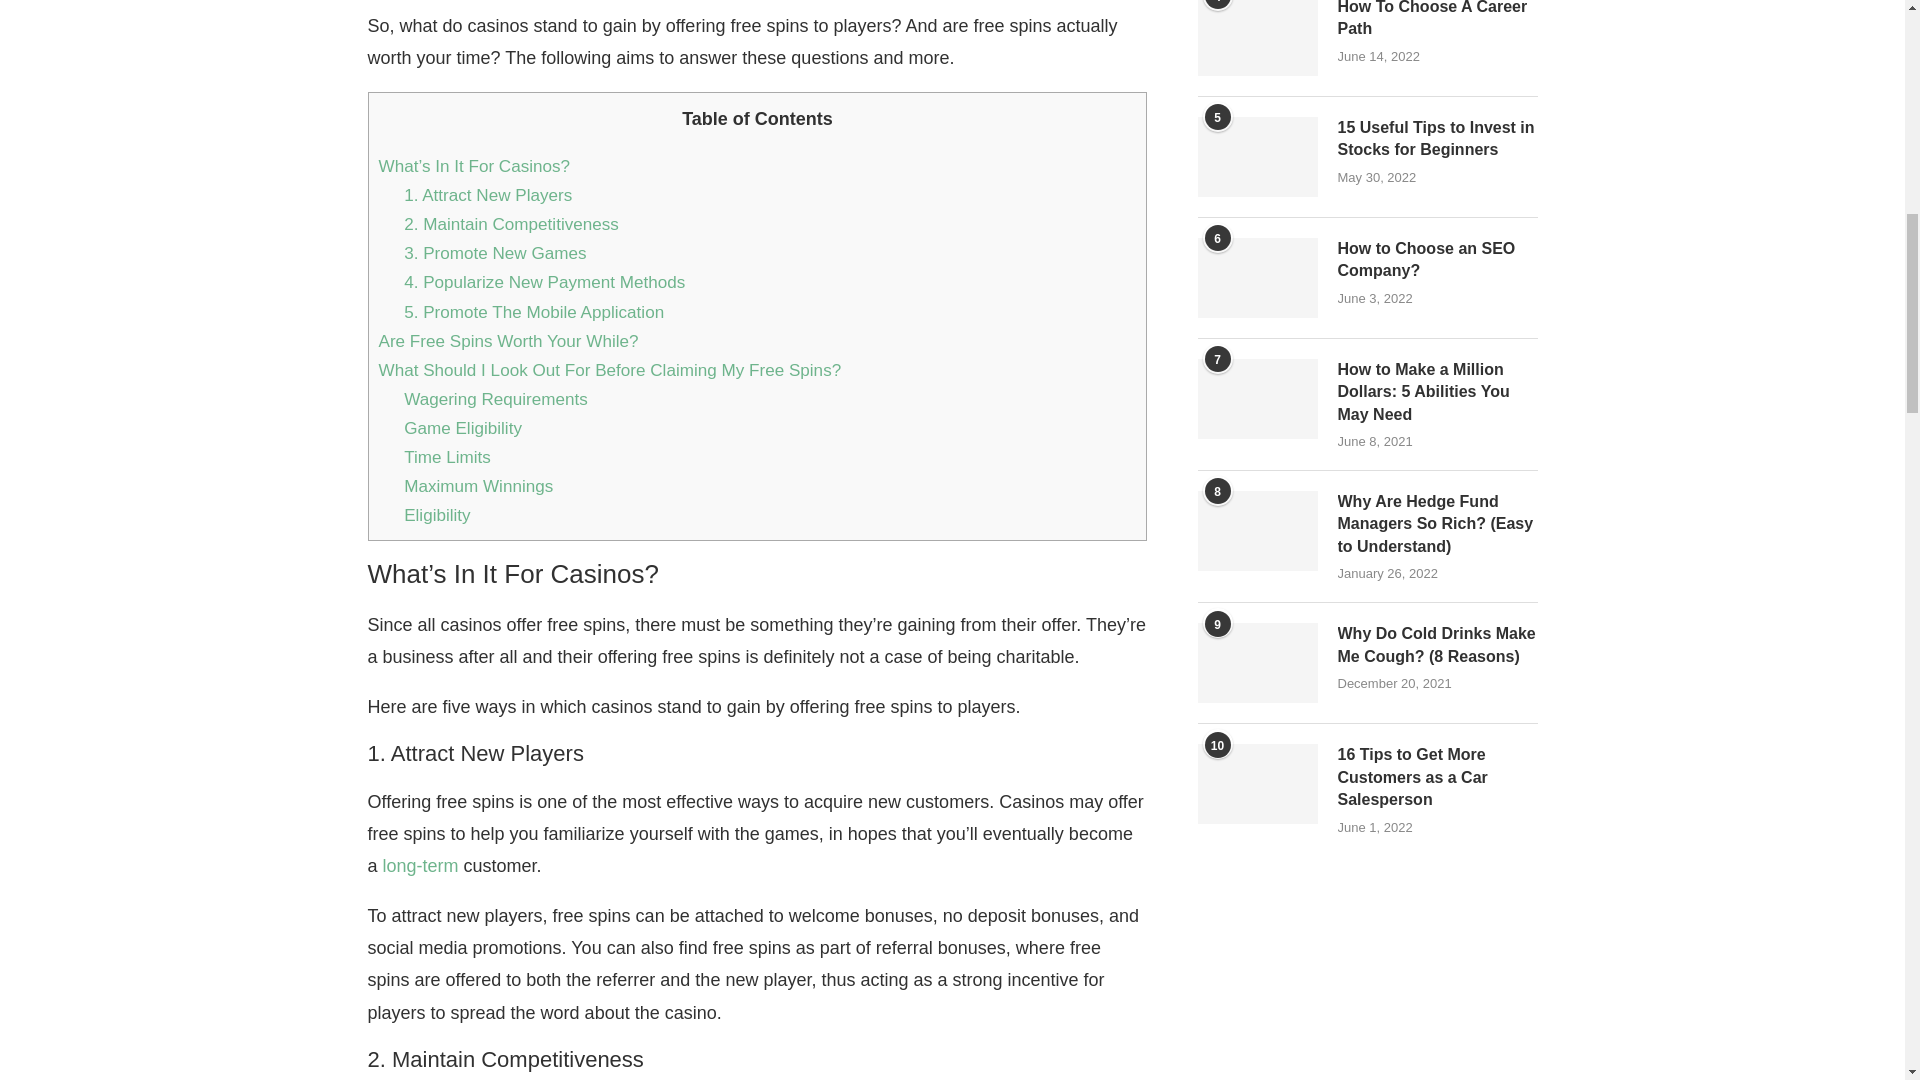 This screenshot has height=1080, width=1920. I want to click on What Should I Look Out For Before Claiming My Free Spins?, so click(609, 370).